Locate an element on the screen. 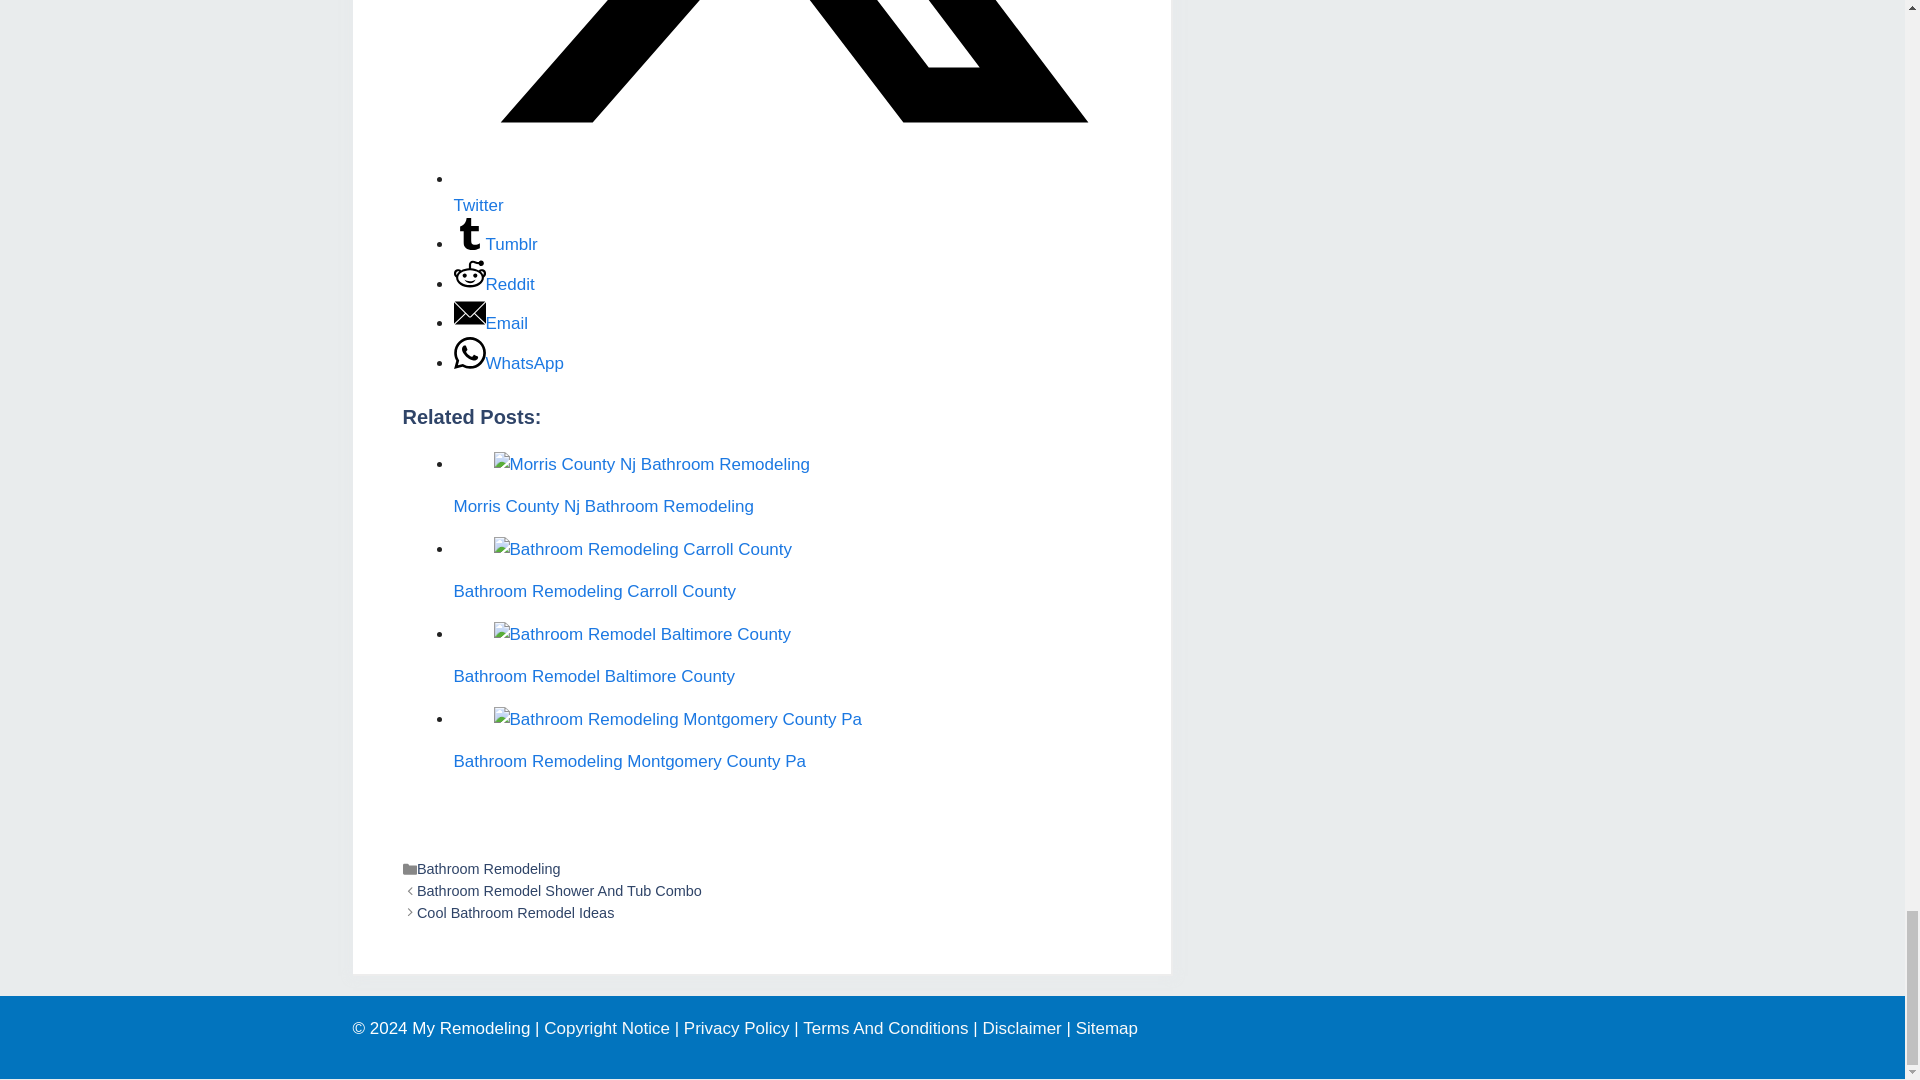 The image size is (1920, 1080). Share on Email is located at coordinates (932, 548).